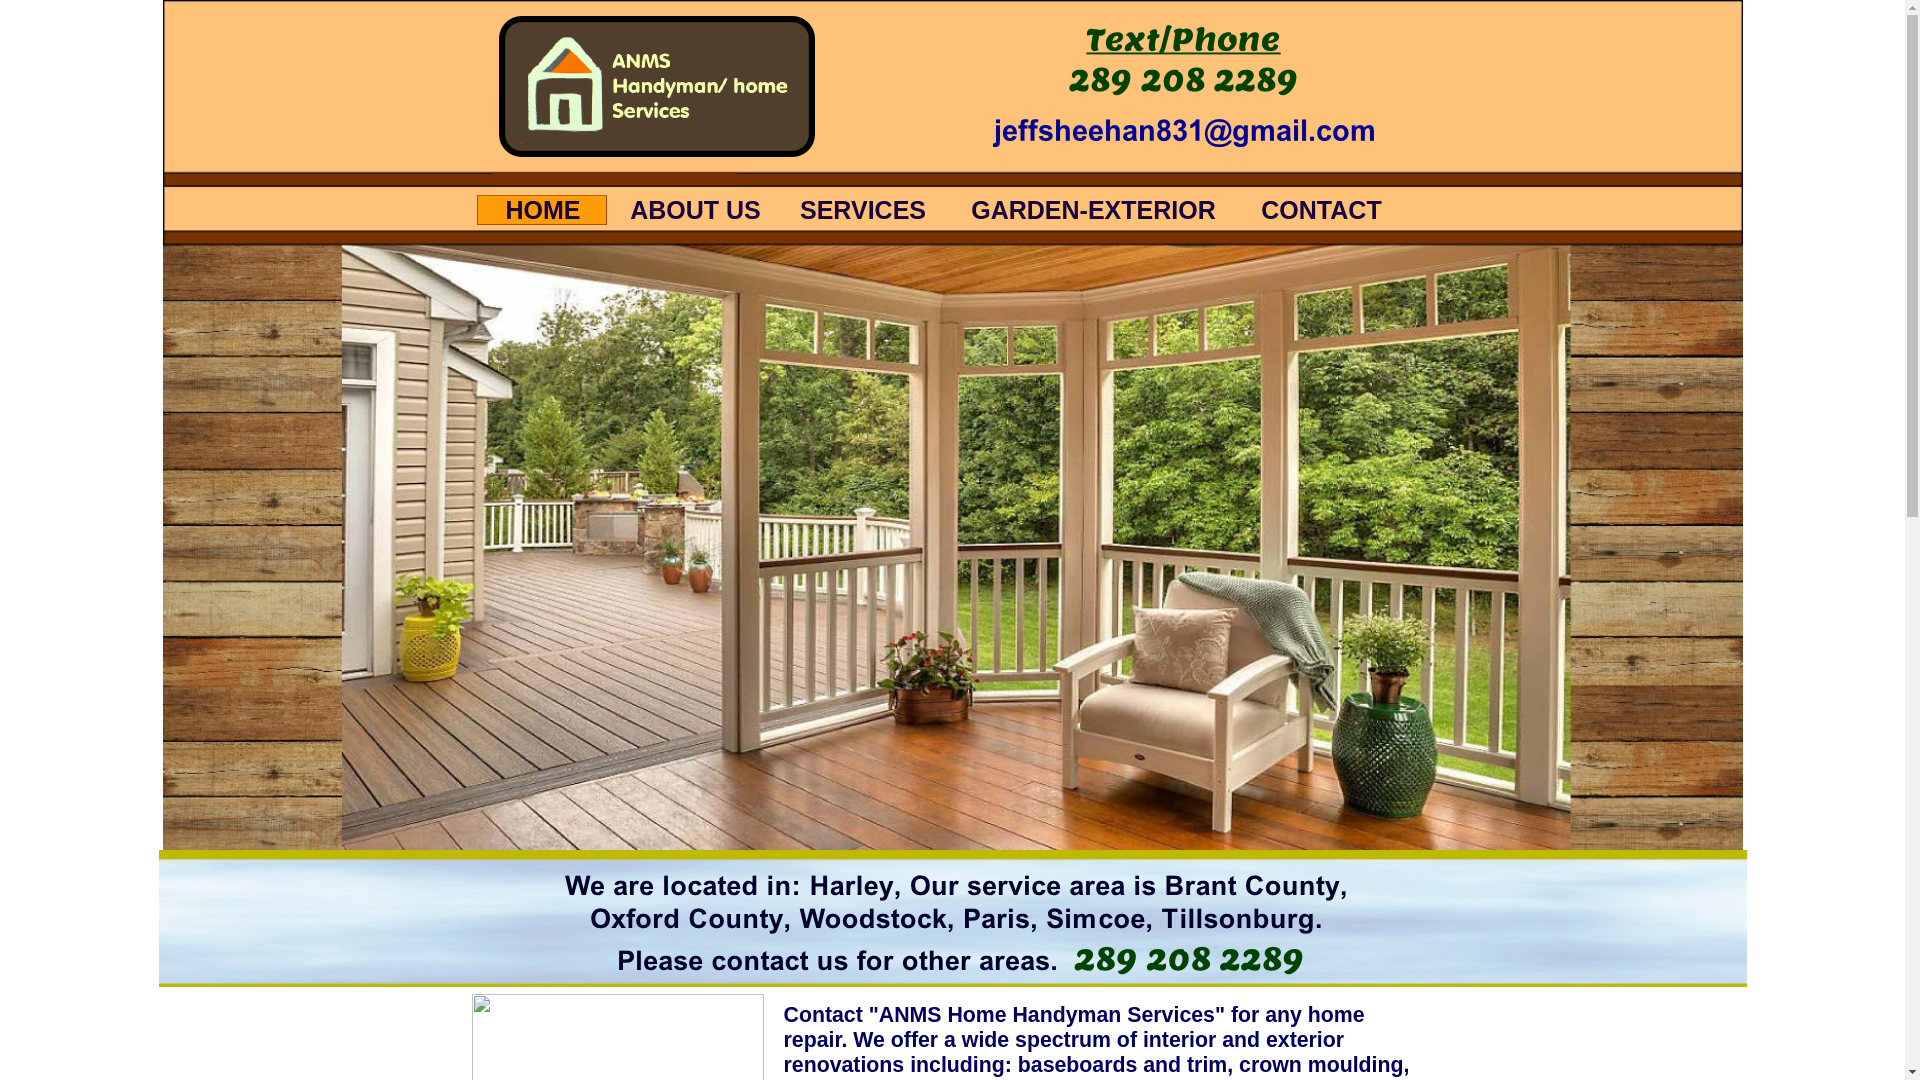  What do you see at coordinates (1092, 210) in the screenshot?
I see `GARDEN-EXTERIOR` at bounding box center [1092, 210].